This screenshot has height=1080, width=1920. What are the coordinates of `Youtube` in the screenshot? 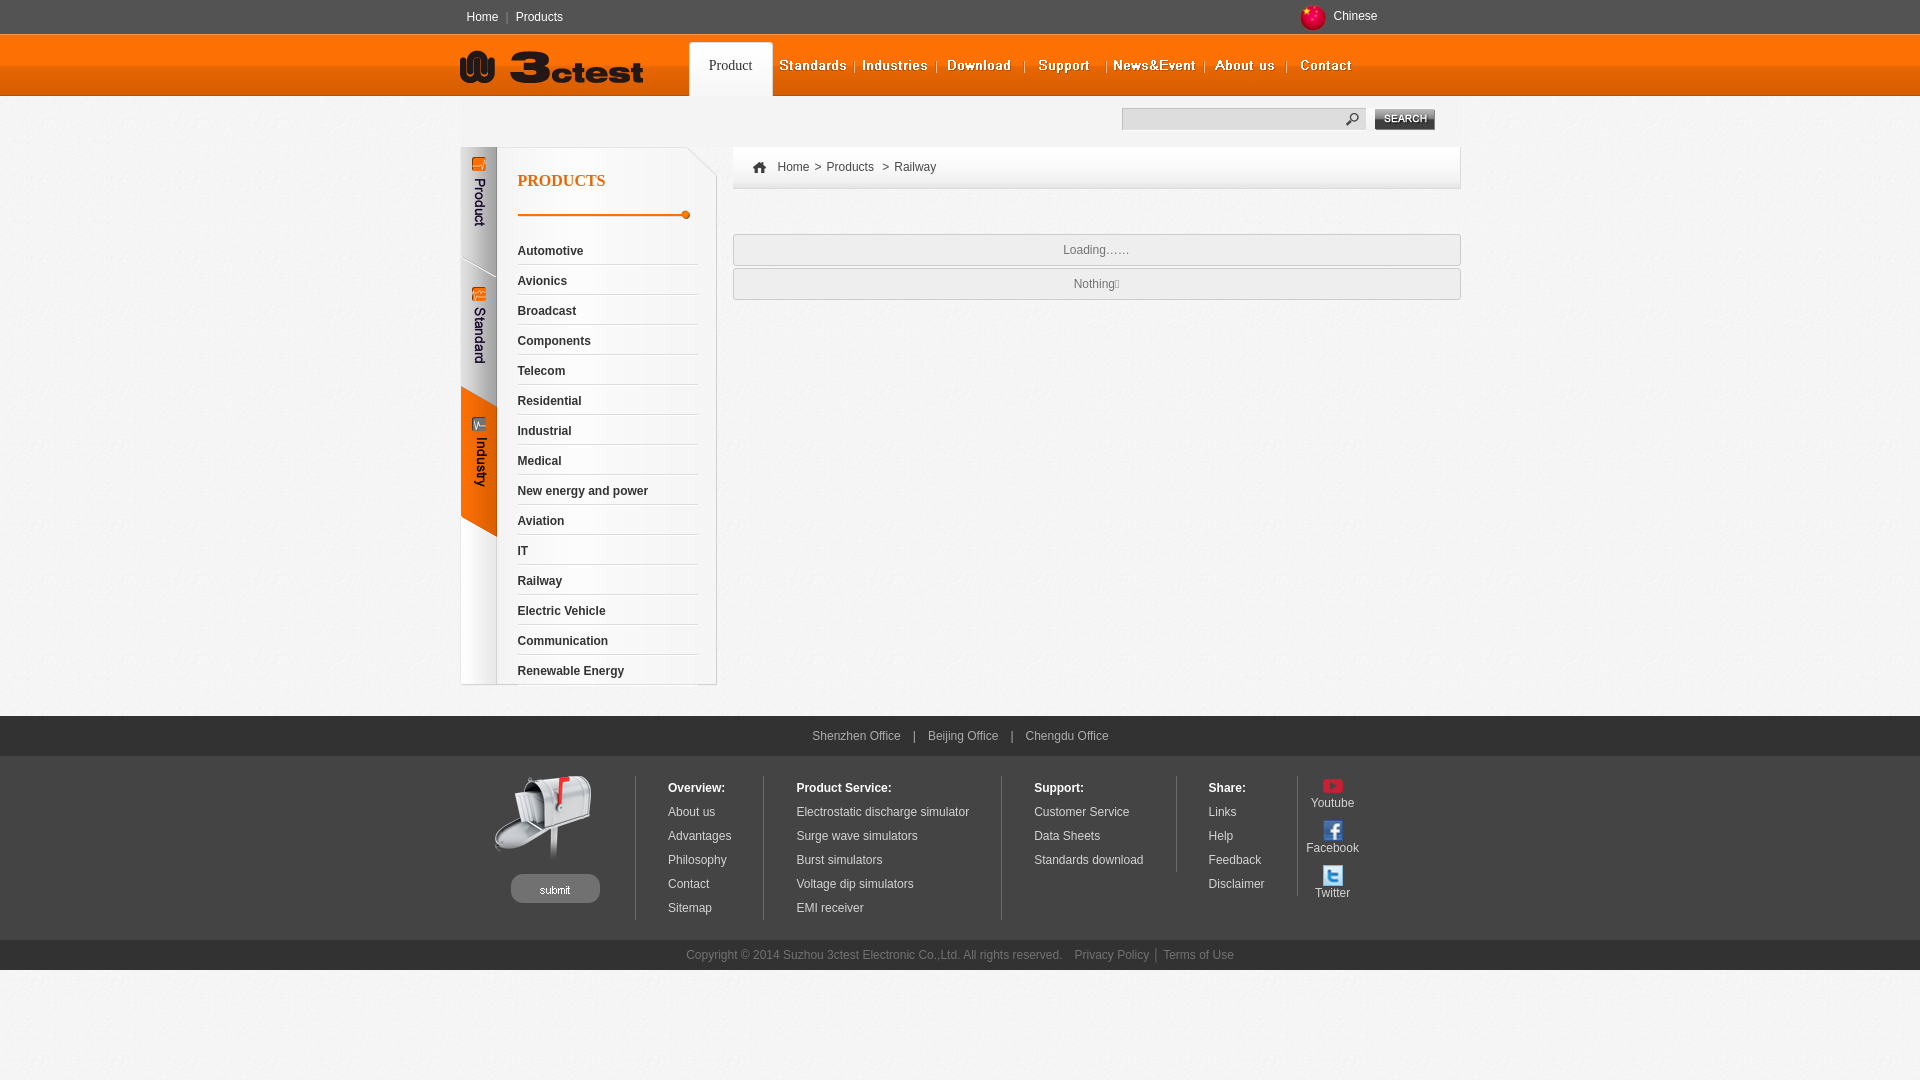 It's located at (1333, 793).